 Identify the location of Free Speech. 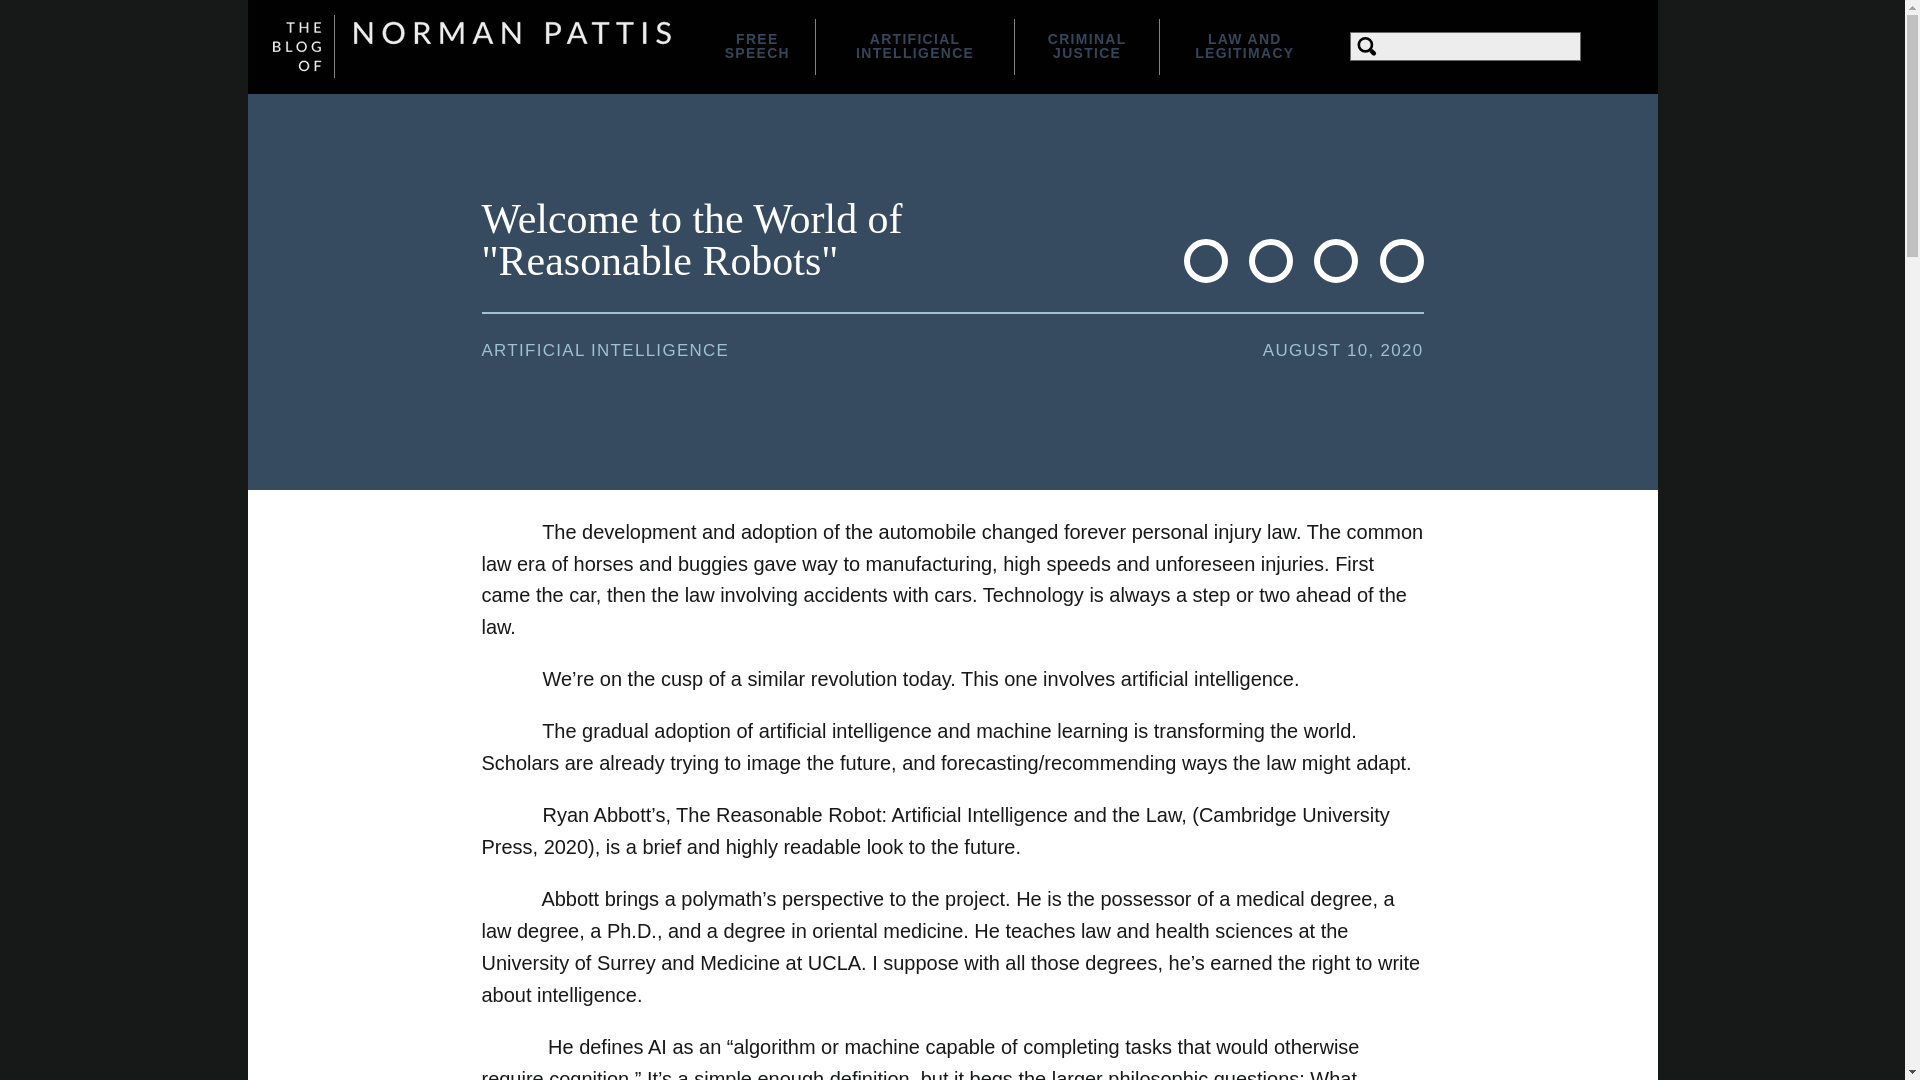
(756, 46).